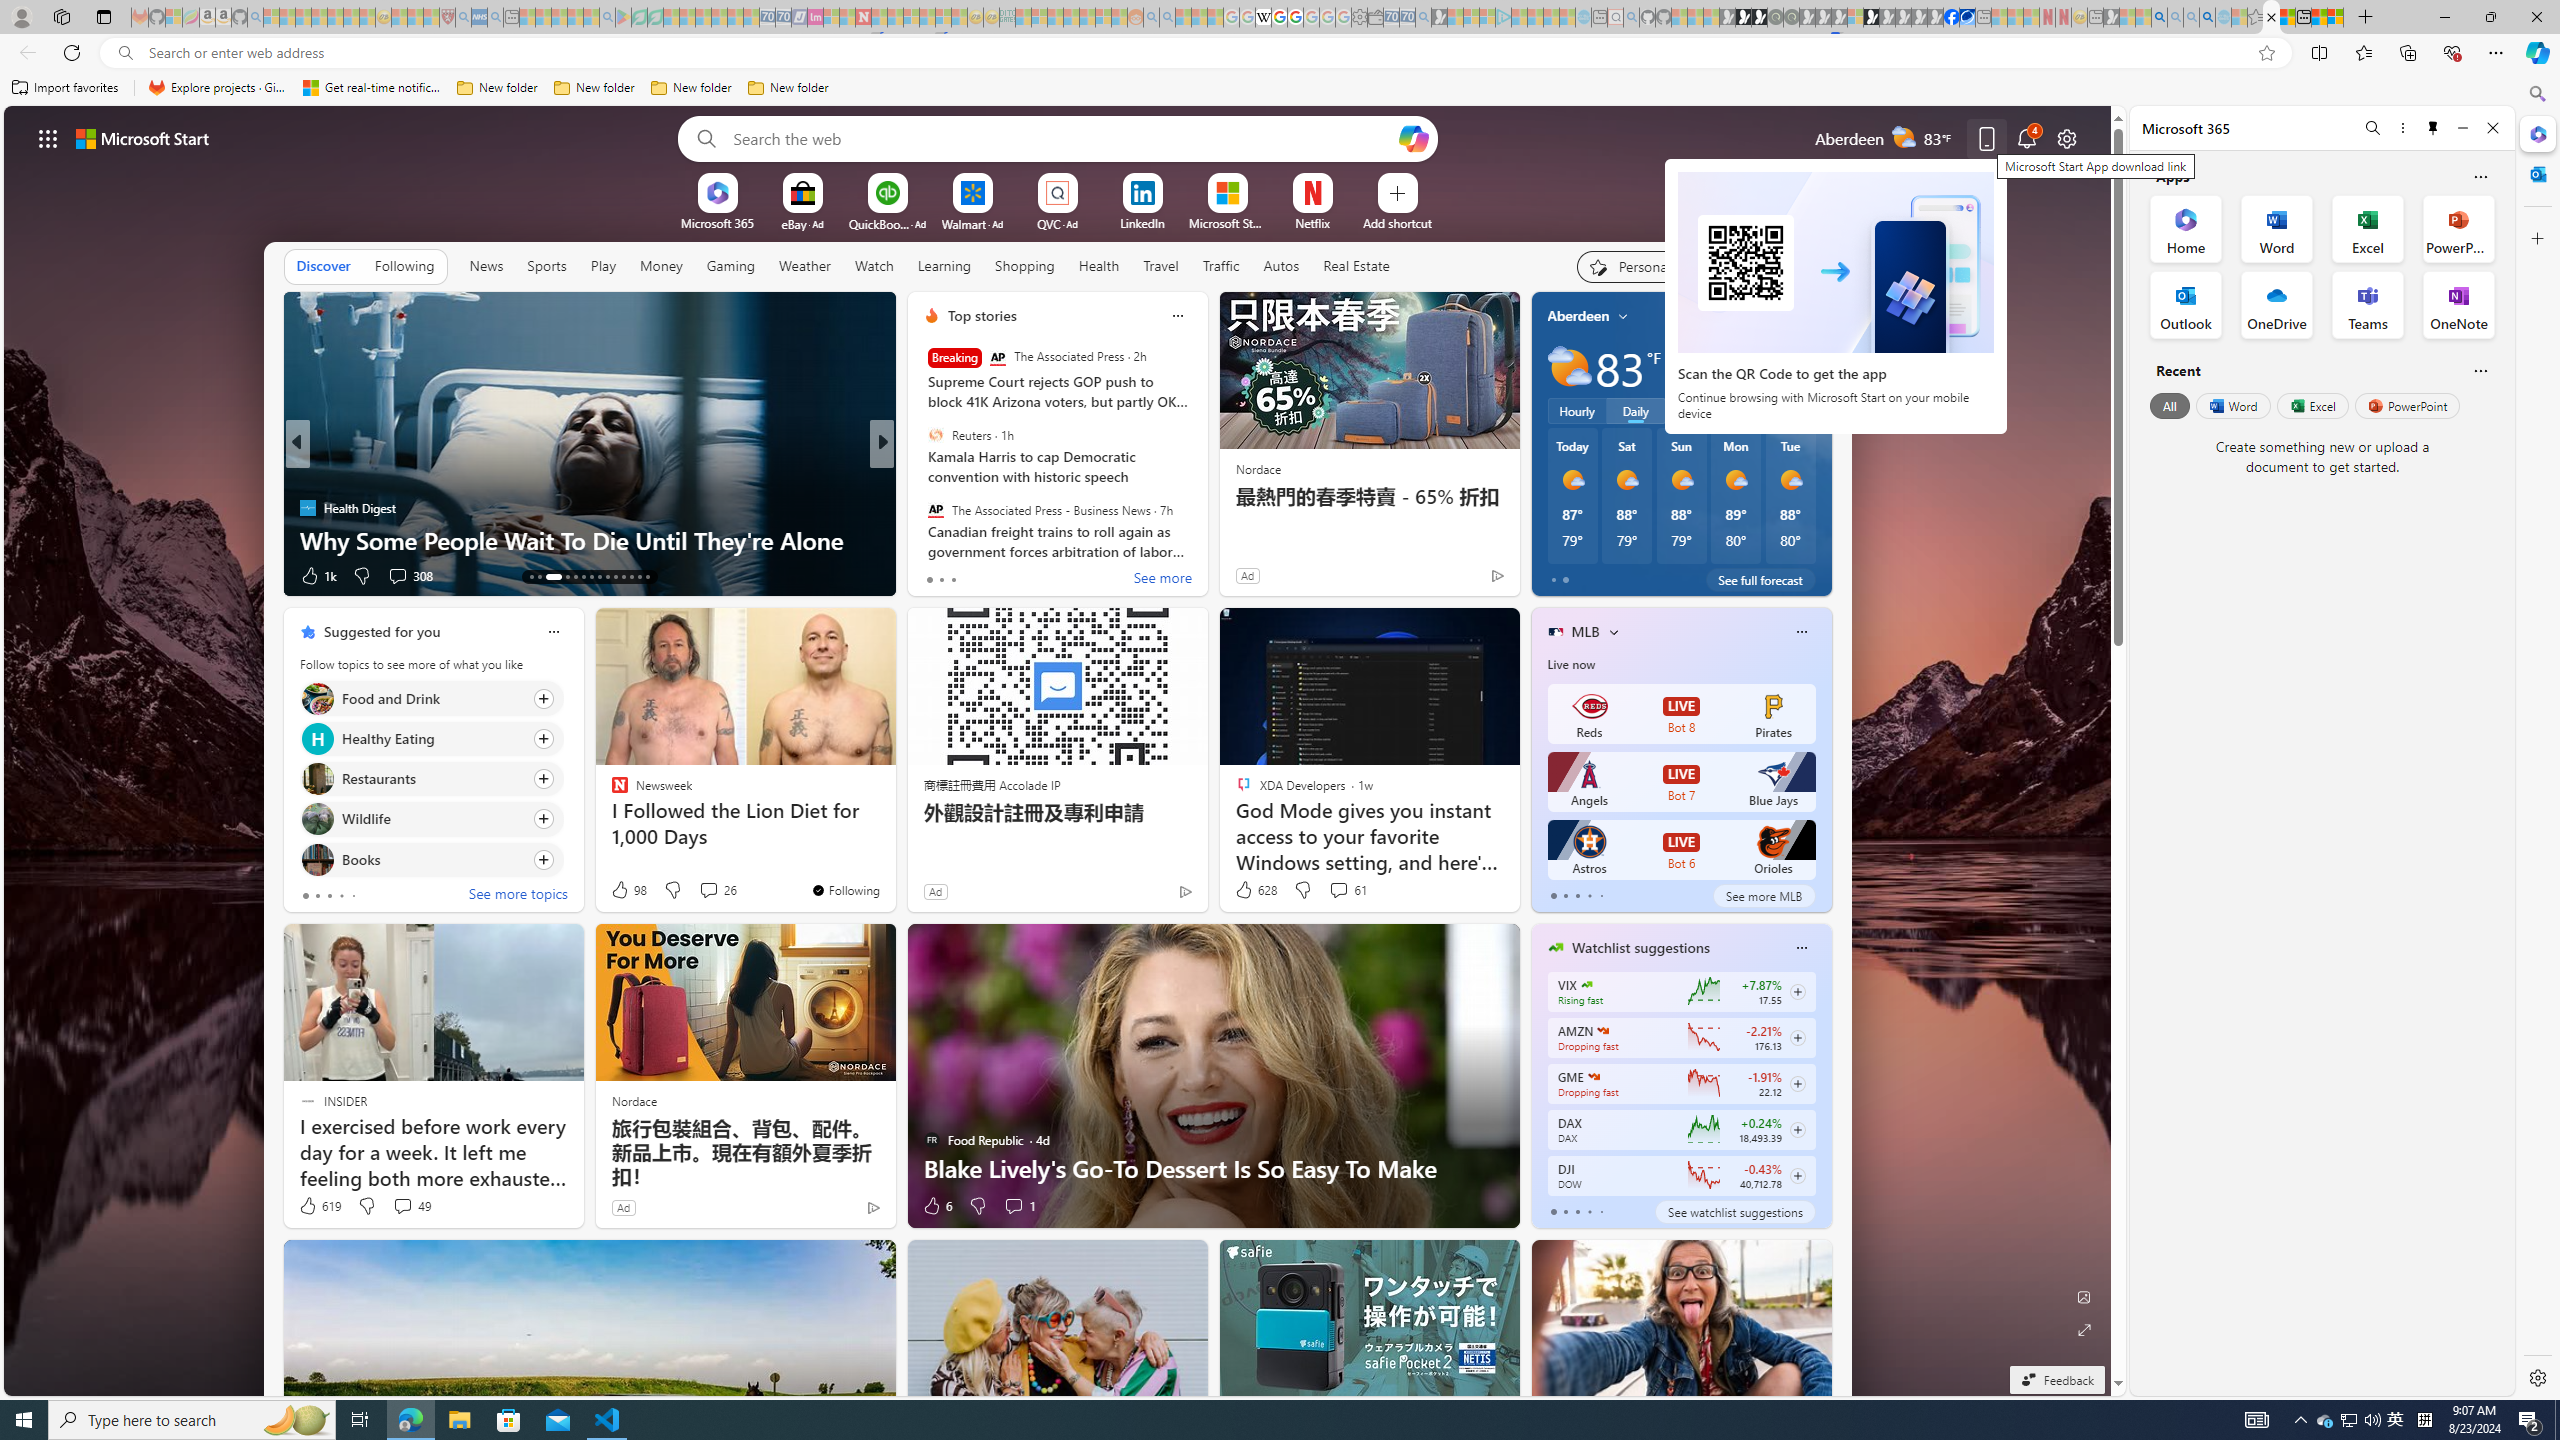  What do you see at coordinates (431, 819) in the screenshot?
I see `Click to follow topic Wildlife` at bounding box center [431, 819].